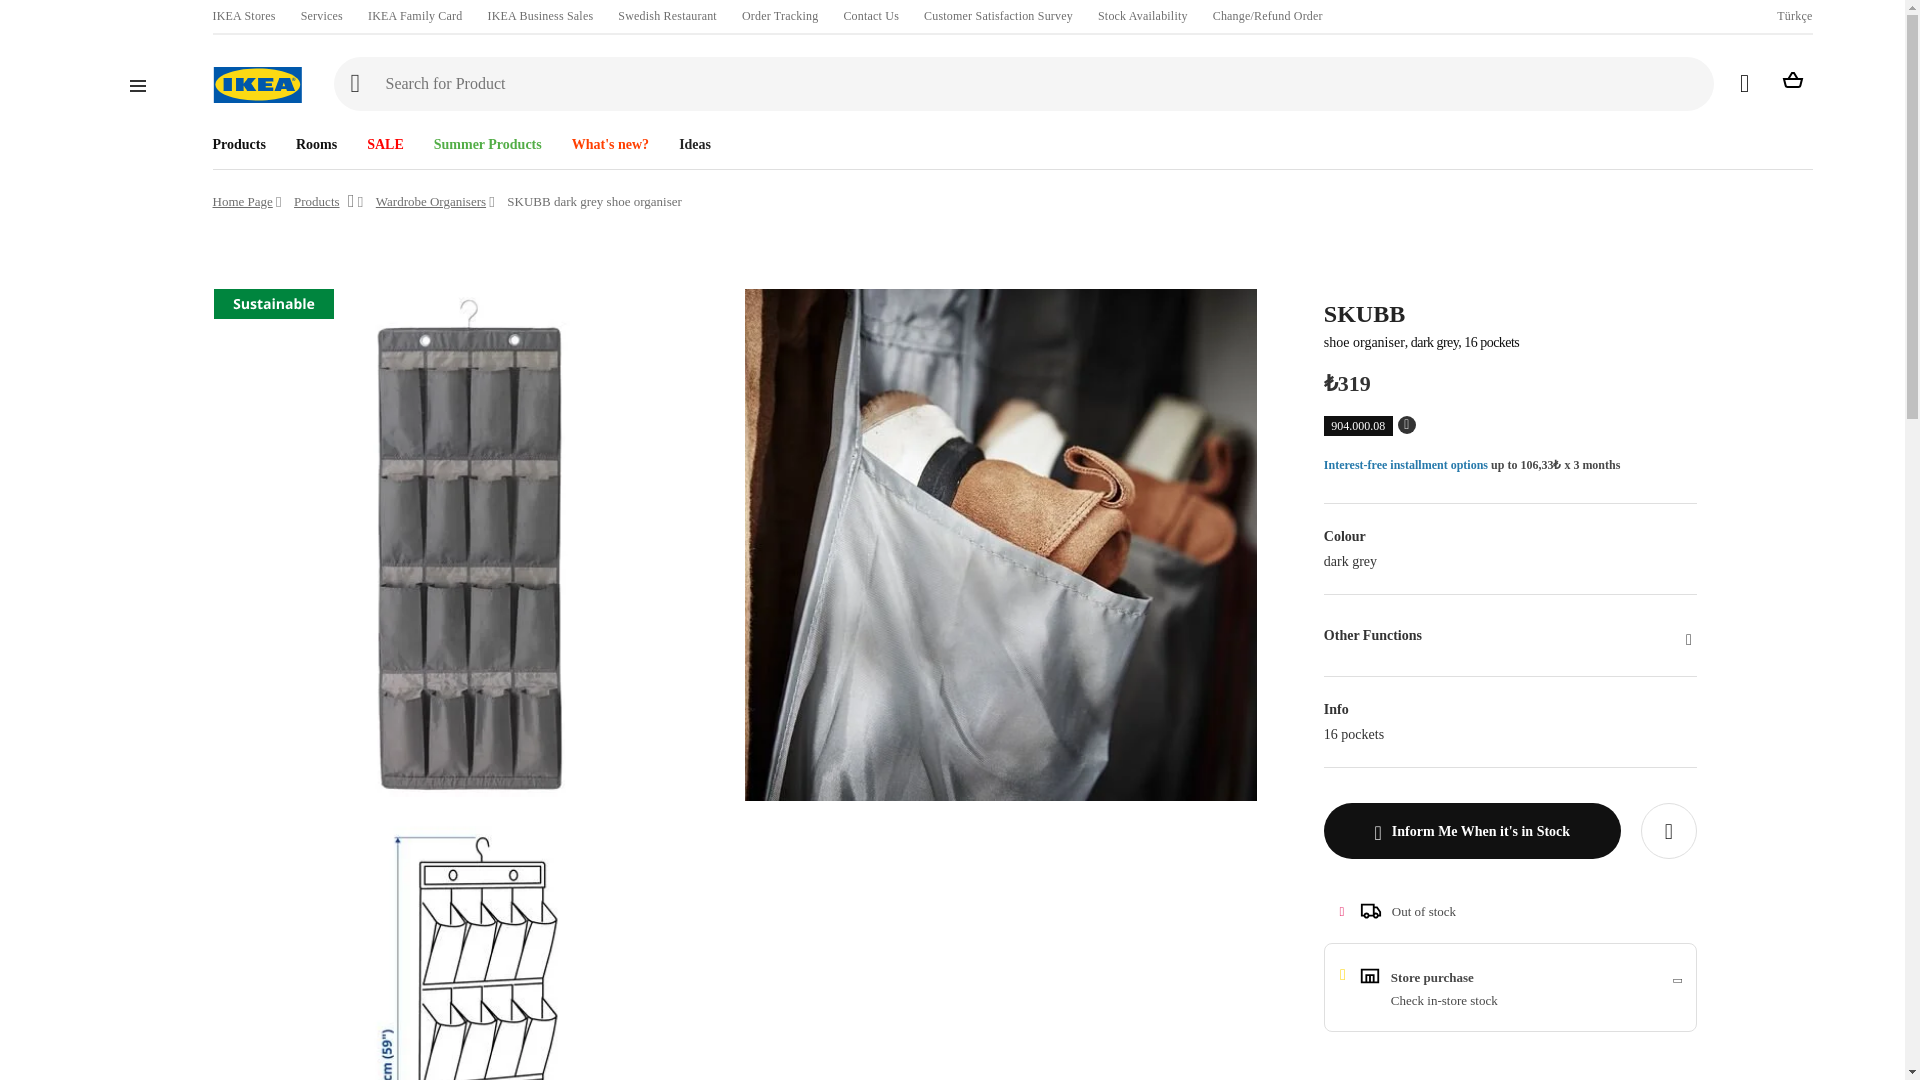 The image size is (1920, 1080). I want to click on Swedish Restaurant, so click(667, 16).